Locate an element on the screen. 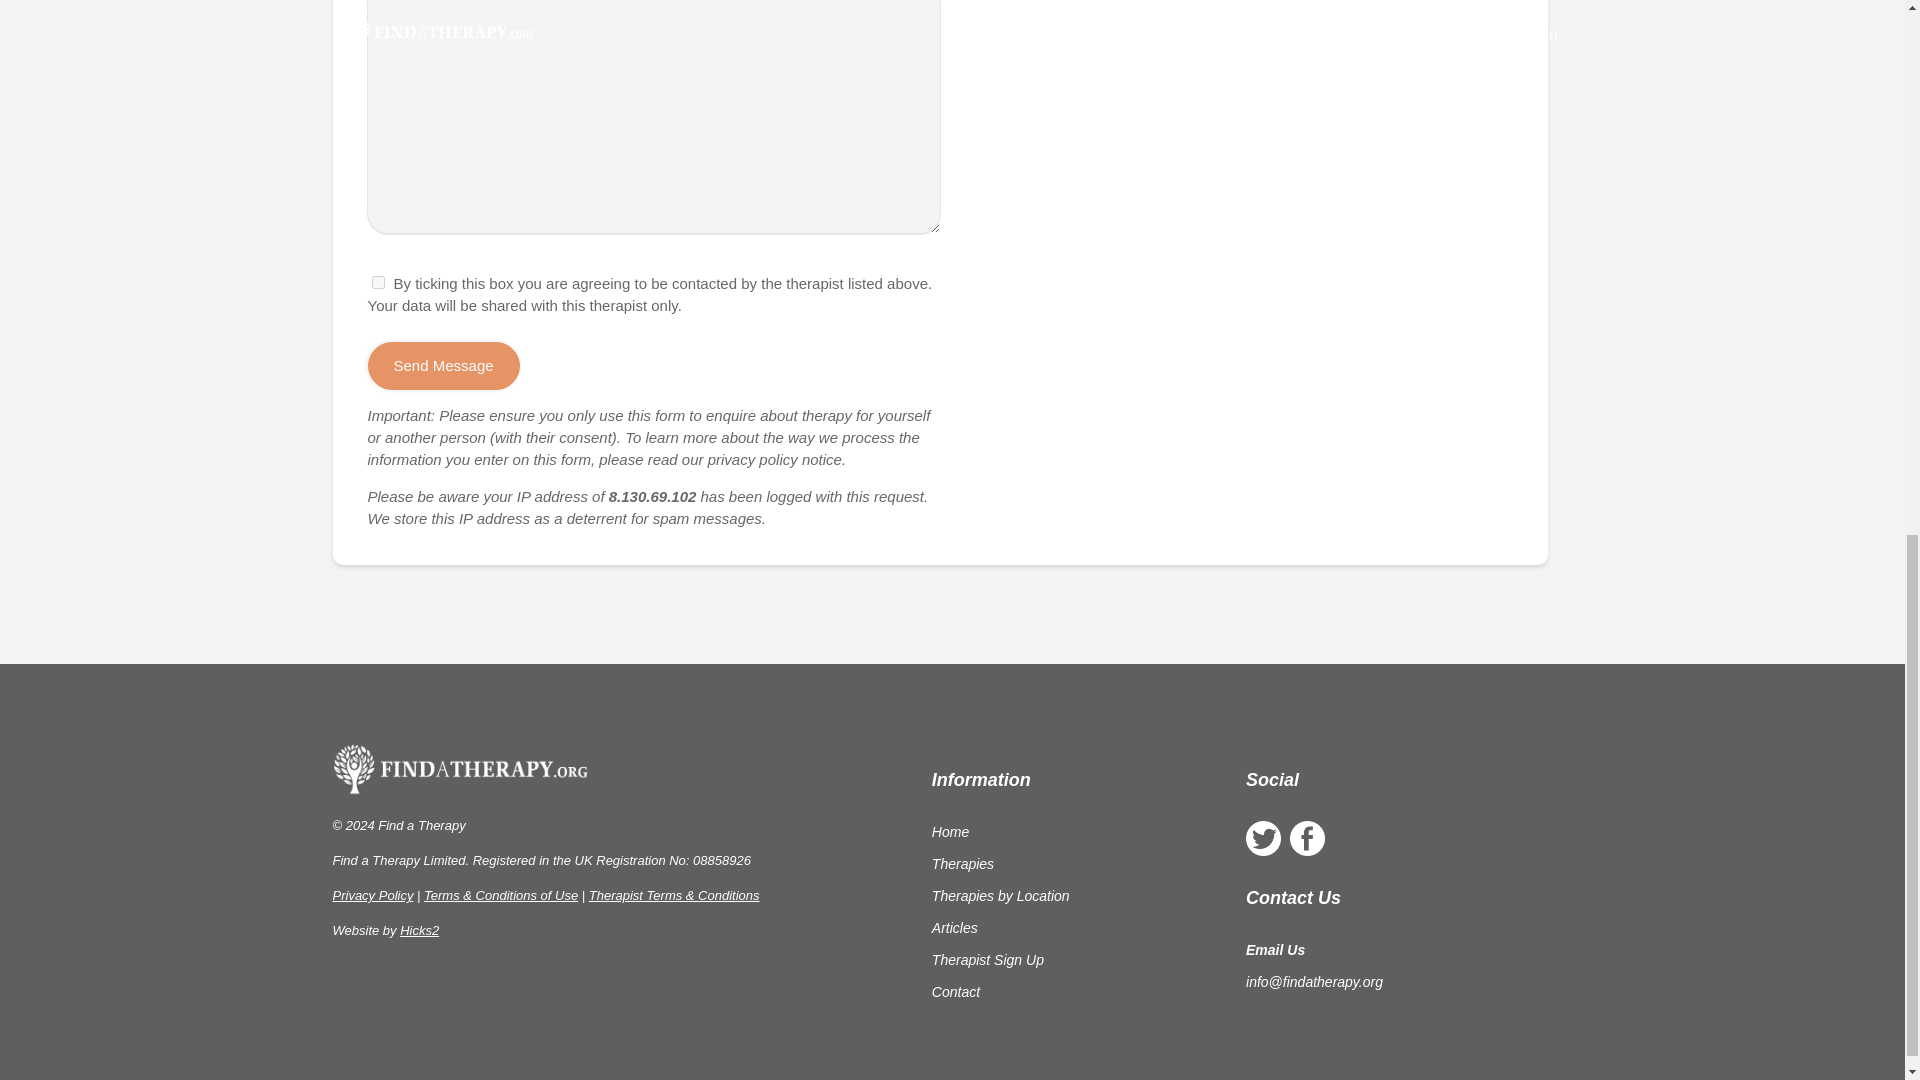  Contact is located at coordinates (955, 992).